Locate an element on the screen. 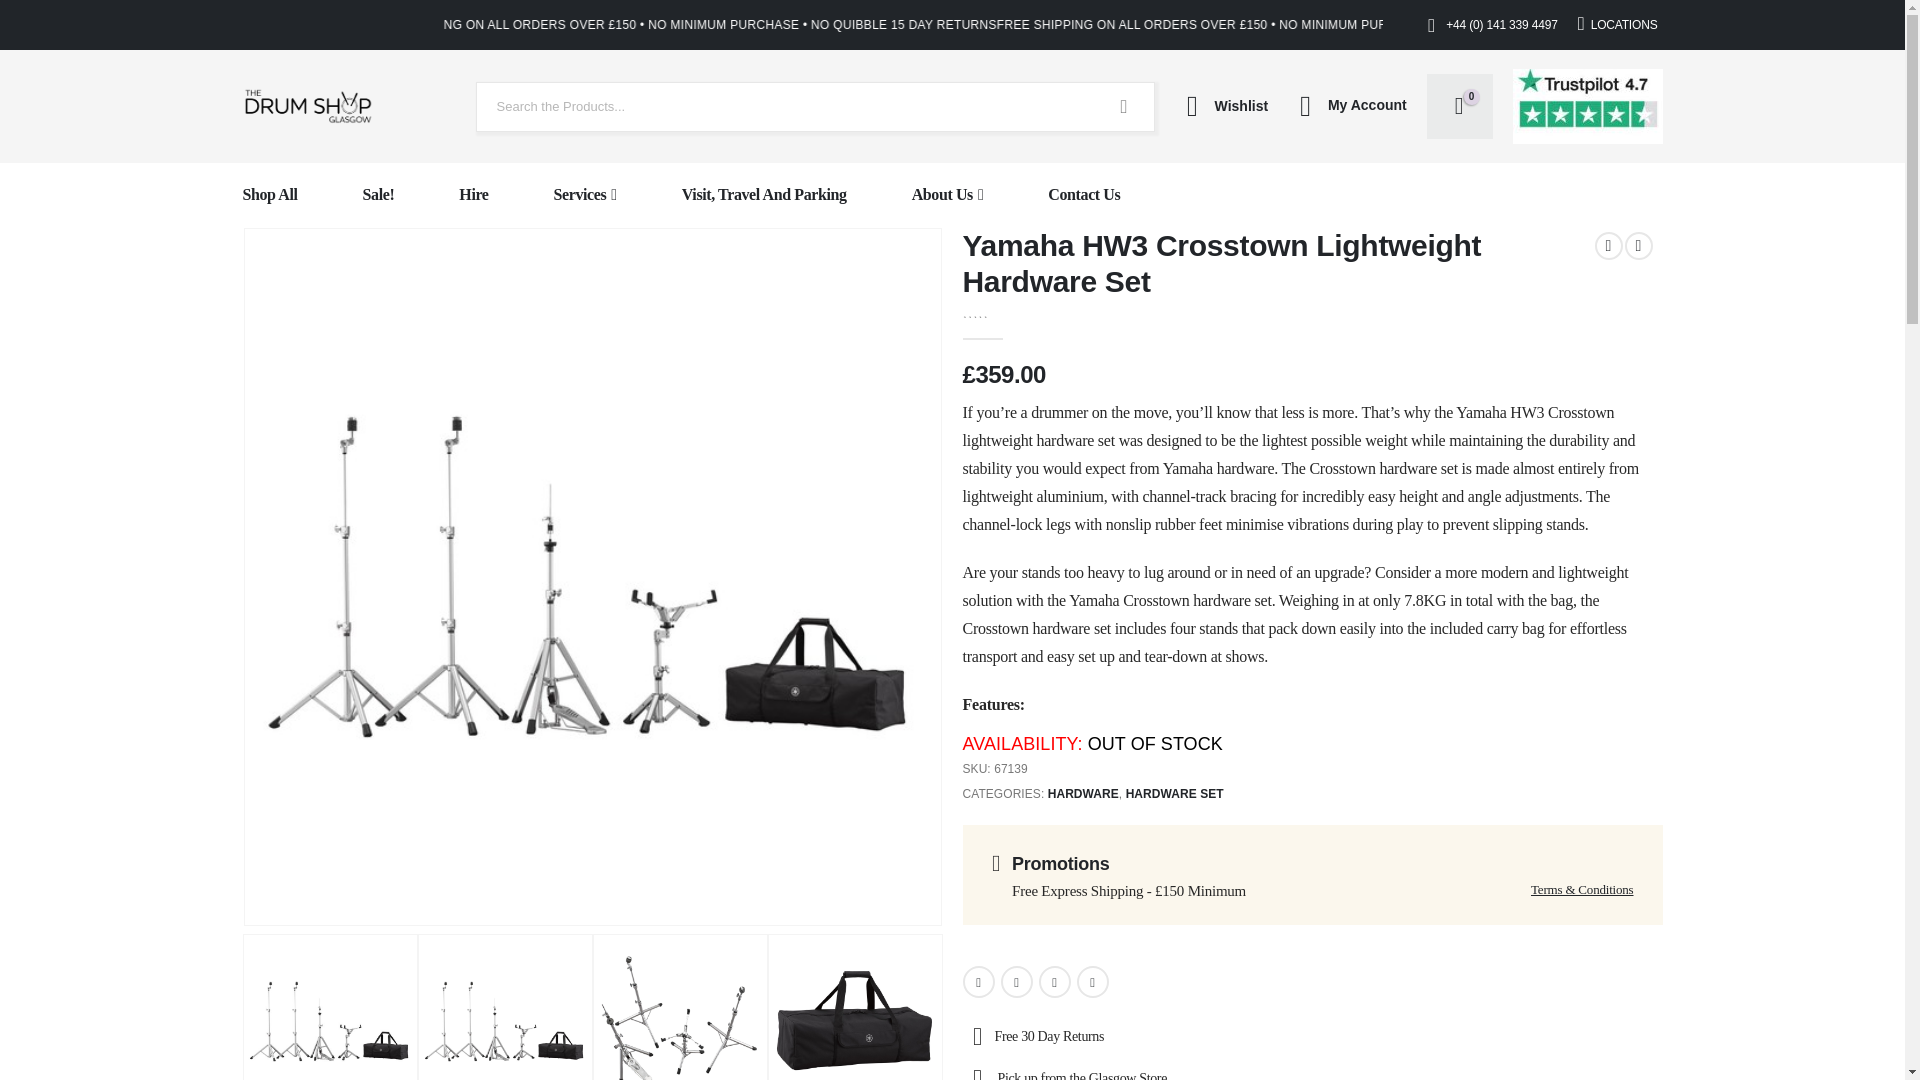 Image resolution: width=1920 pixels, height=1080 pixels. Search is located at coordinates (1124, 106).